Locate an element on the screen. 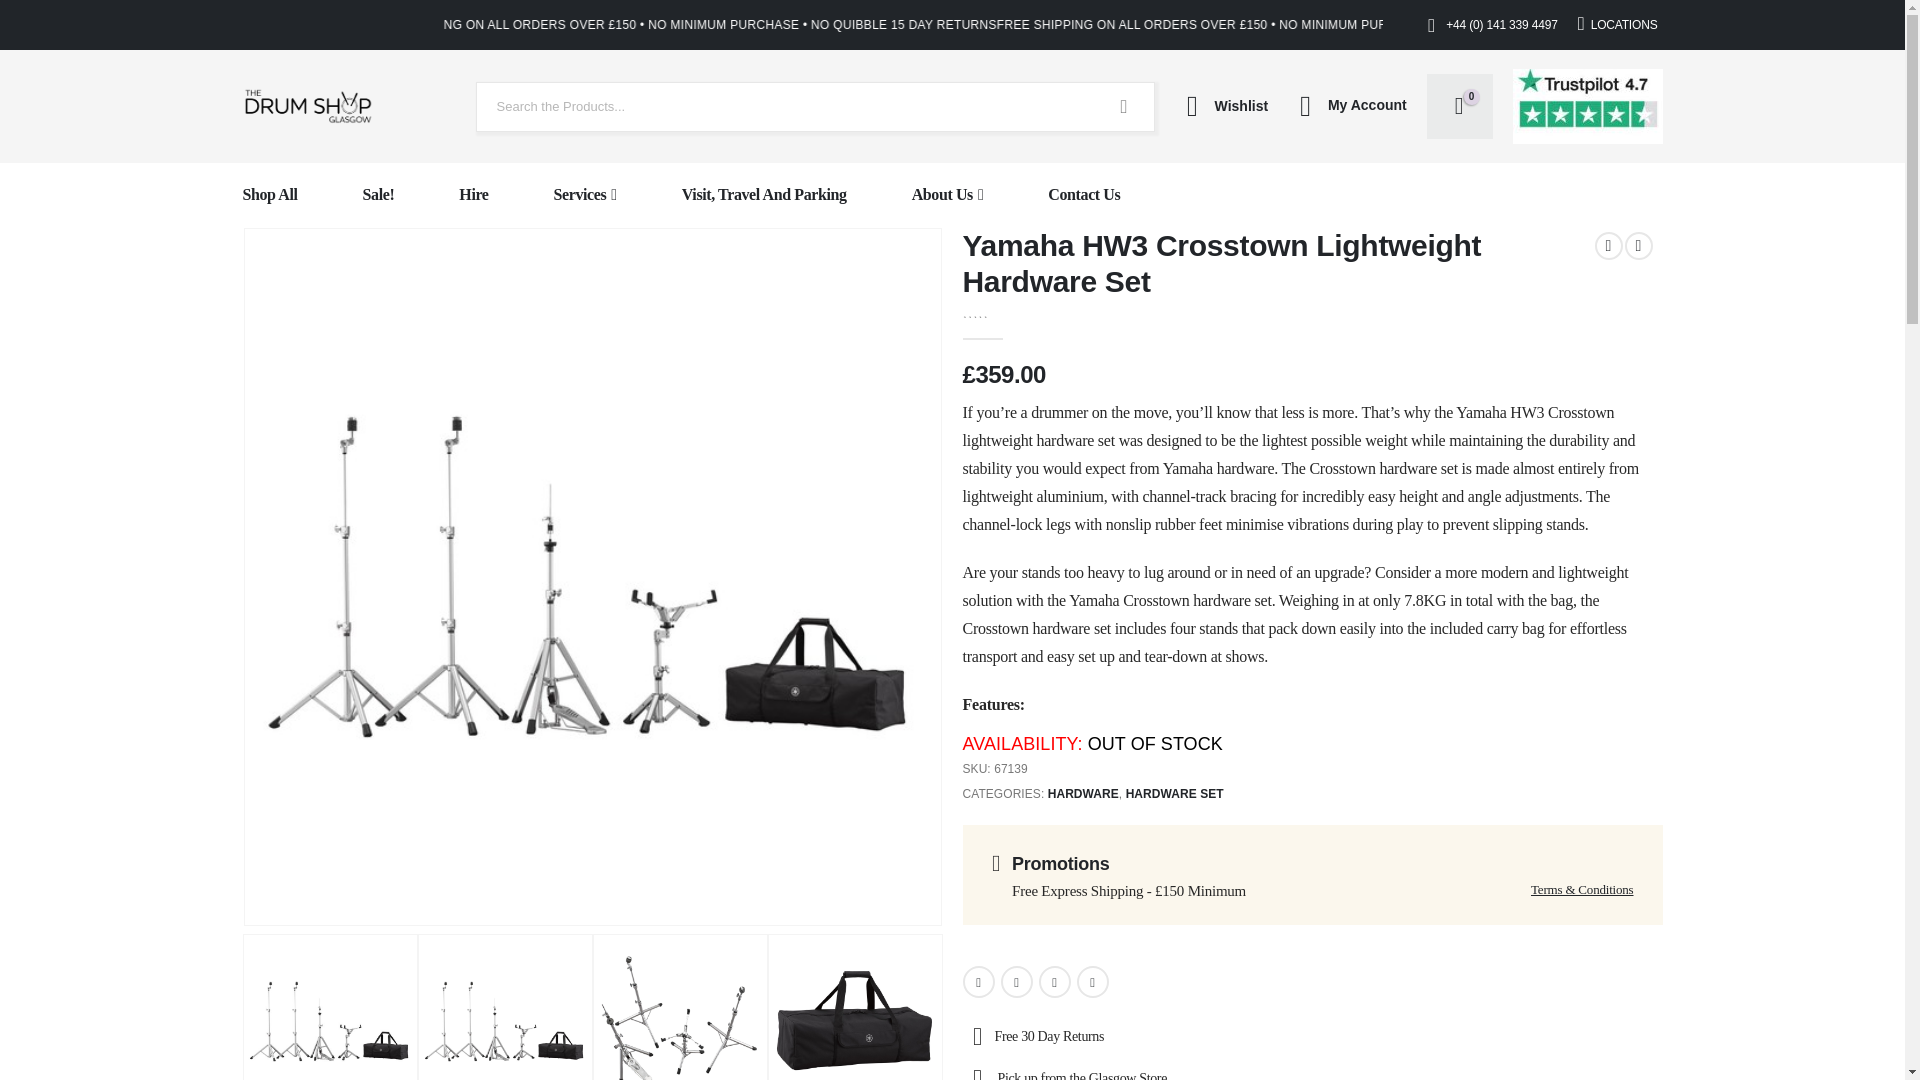 Image resolution: width=1920 pixels, height=1080 pixels. Search is located at coordinates (1124, 106).